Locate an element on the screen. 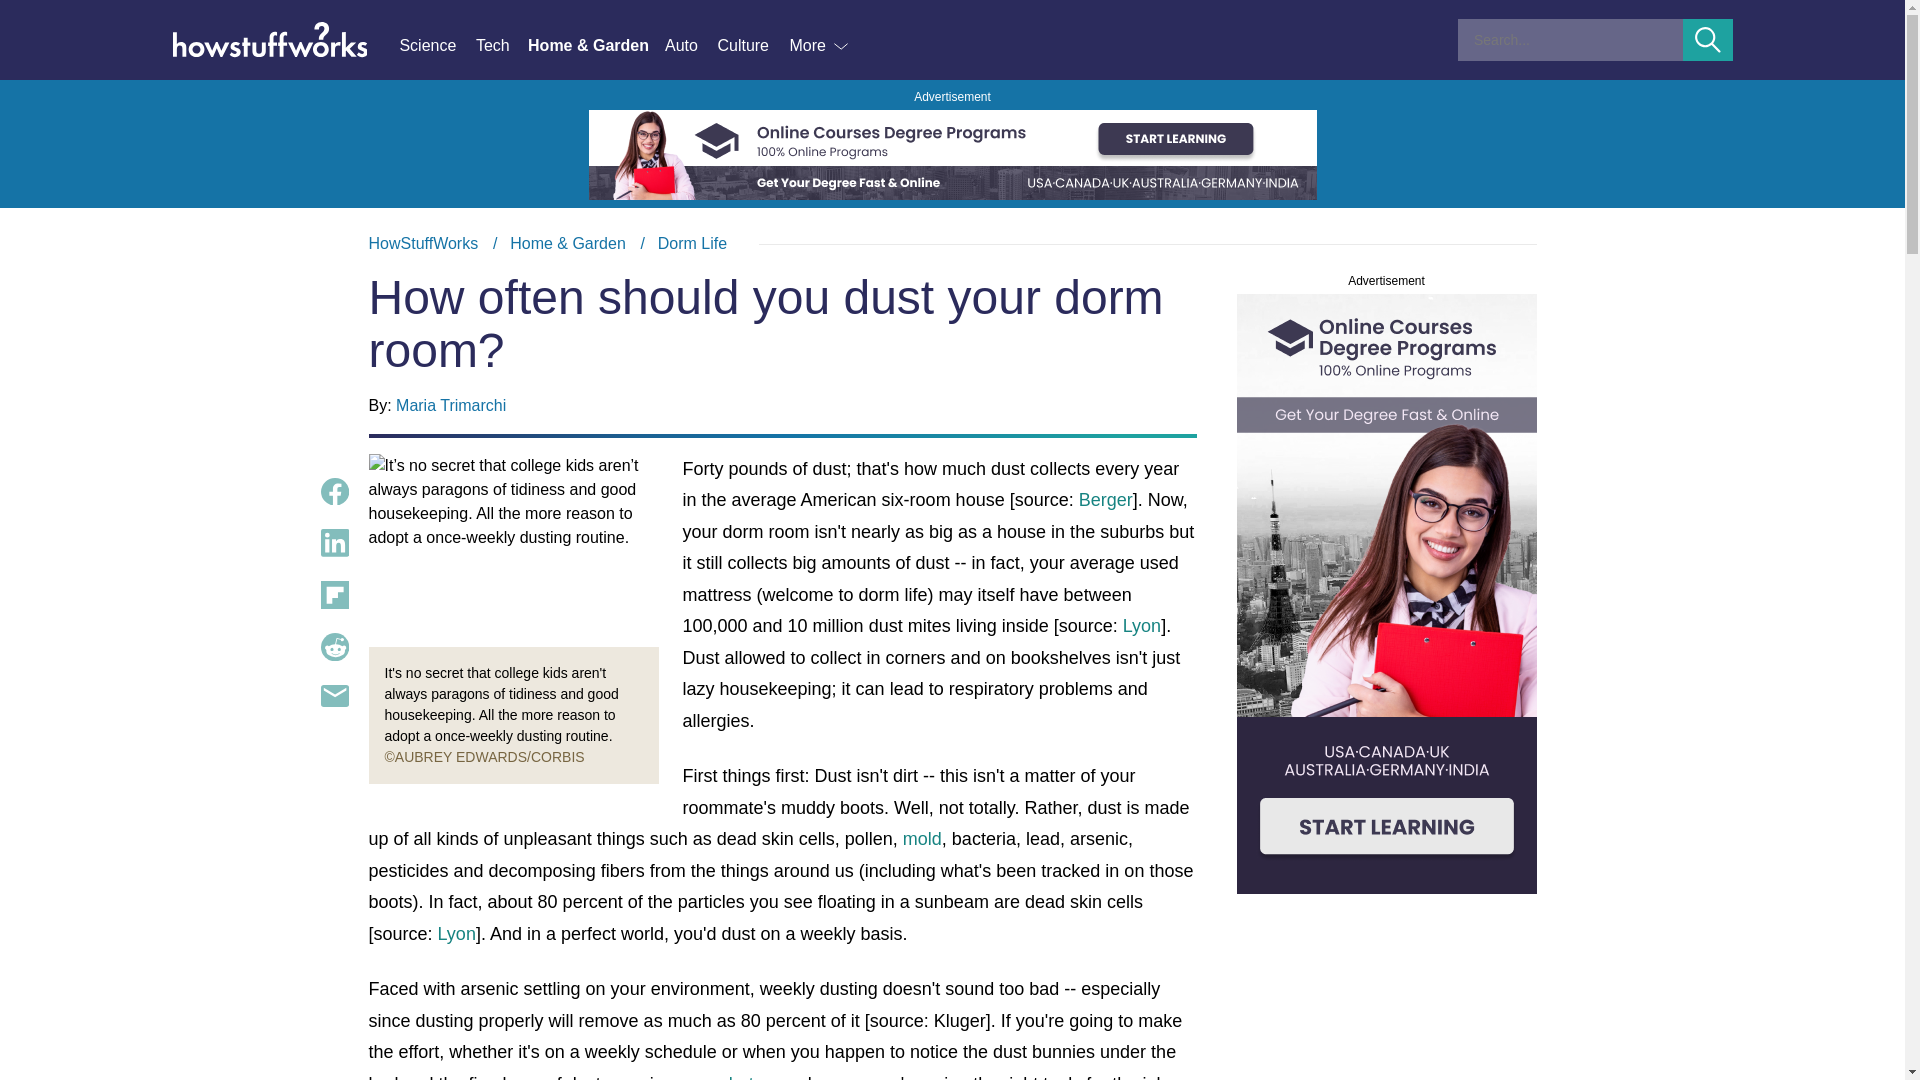 This screenshot has height=1080, width=1920. More is located at coordinates (820, 46).